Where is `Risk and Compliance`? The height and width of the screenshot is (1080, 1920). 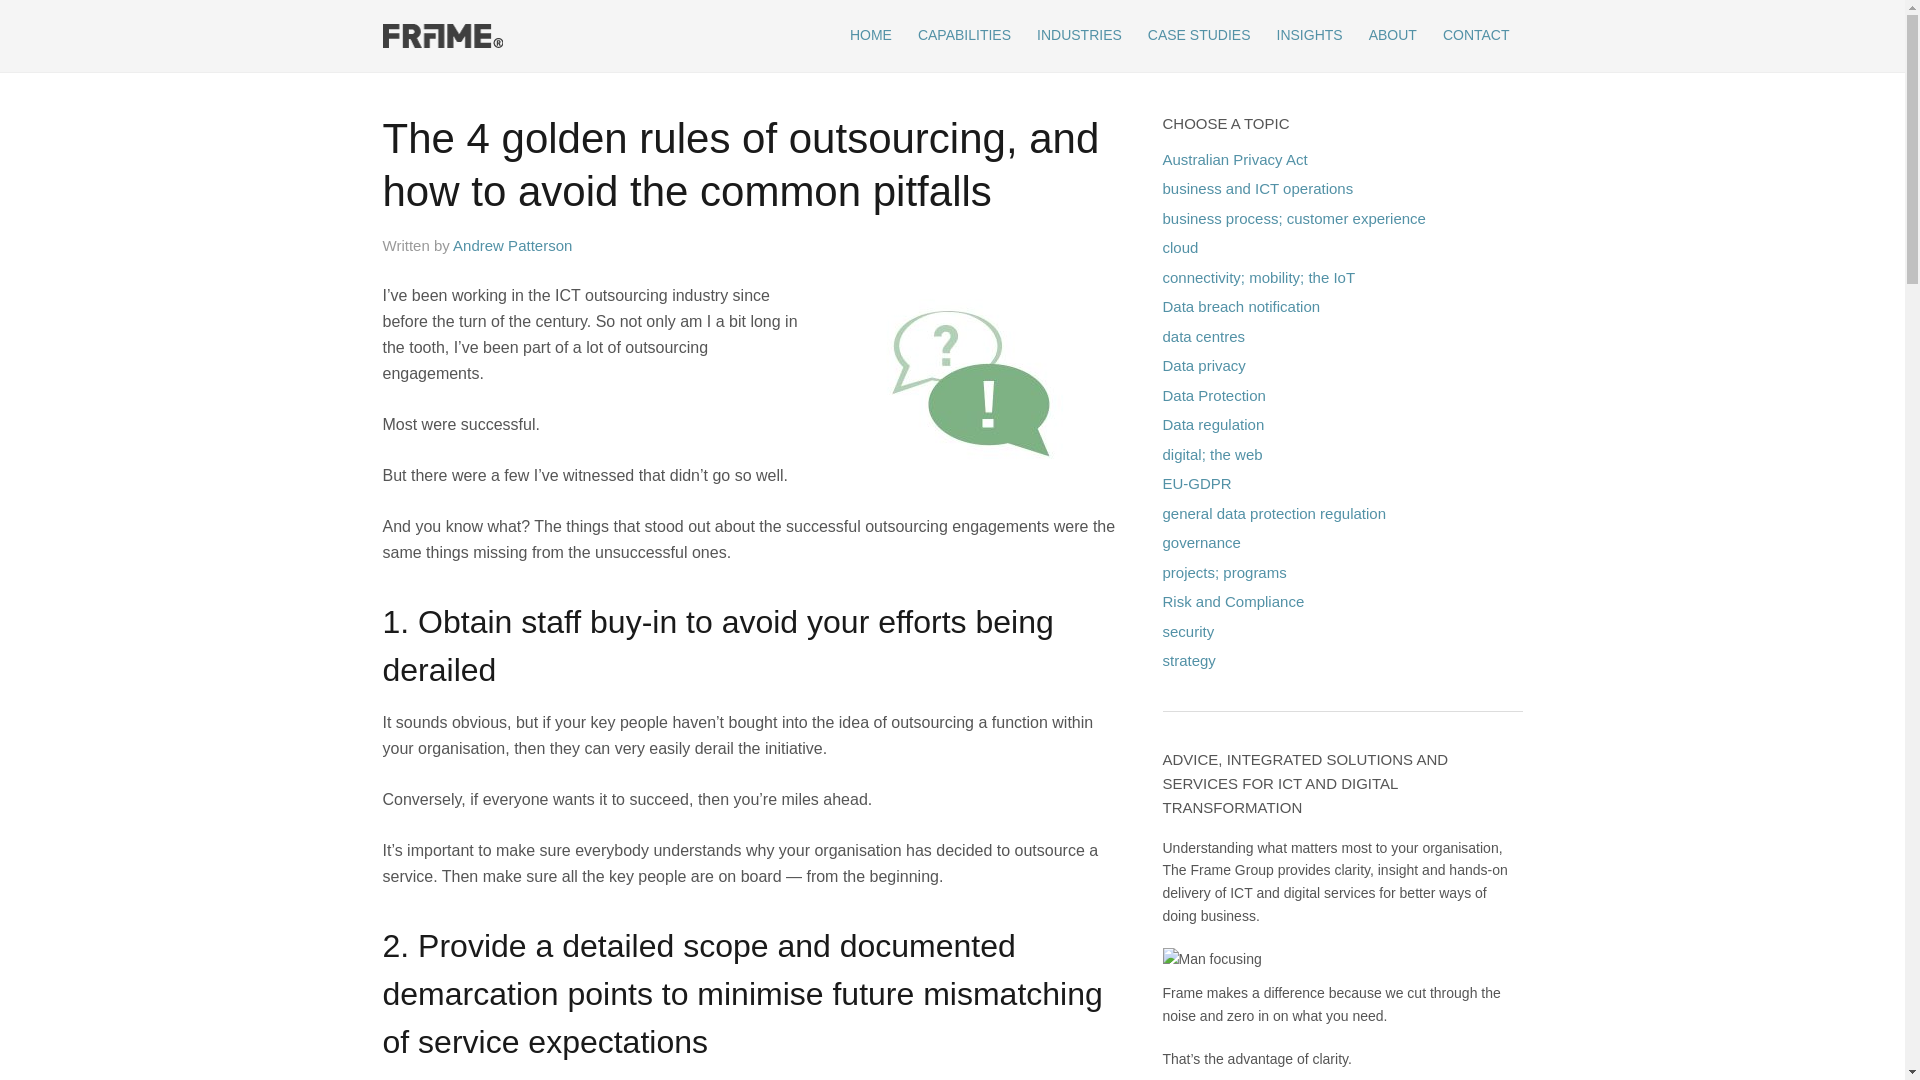
Risk and Compliance is located at coordinates (1233, 602).